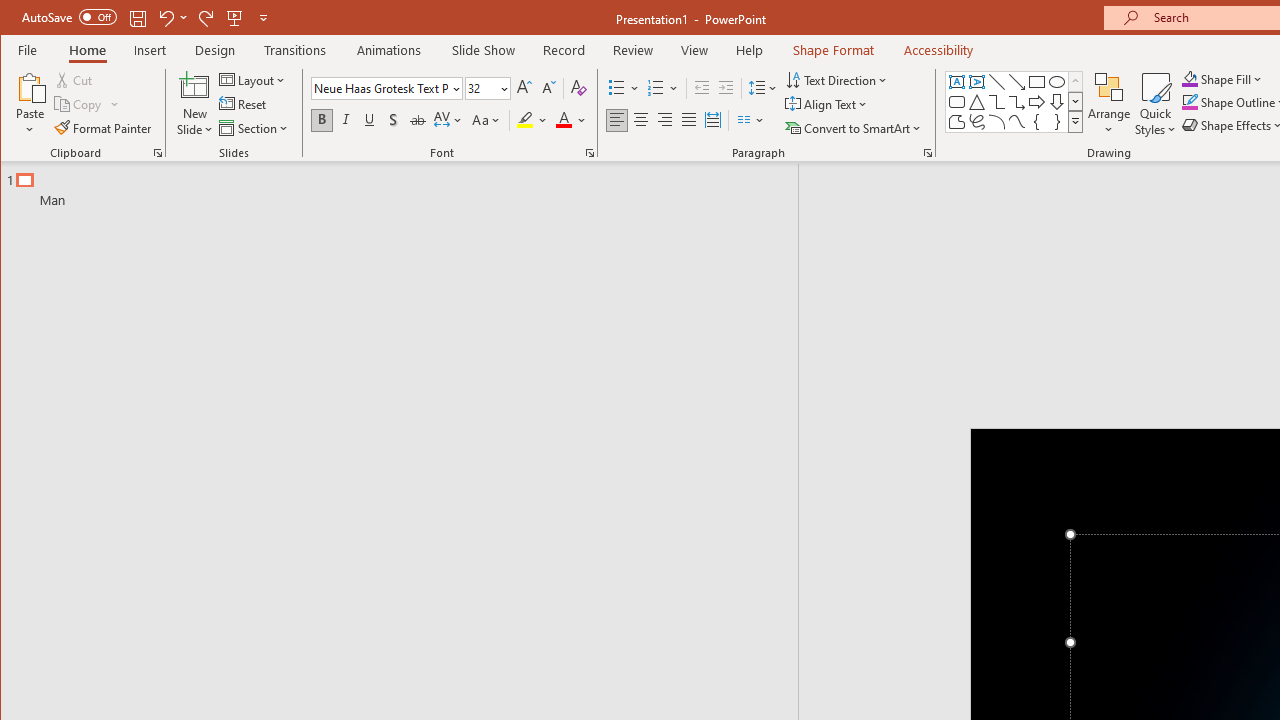  What do you see at coordinates (1057, 102) in the screenshot?
I see `Arrow: Down` at bounding box center [1057, 102].